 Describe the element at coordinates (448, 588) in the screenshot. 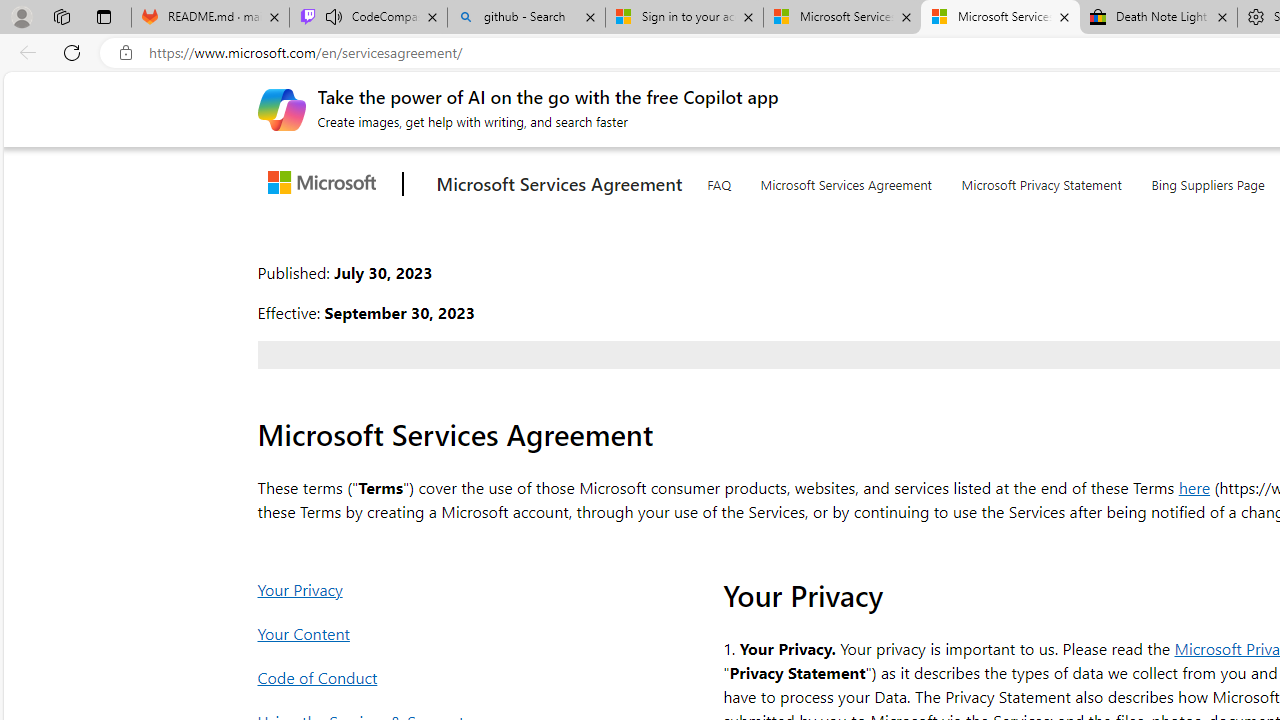

I see `Your Privacy` at that location.